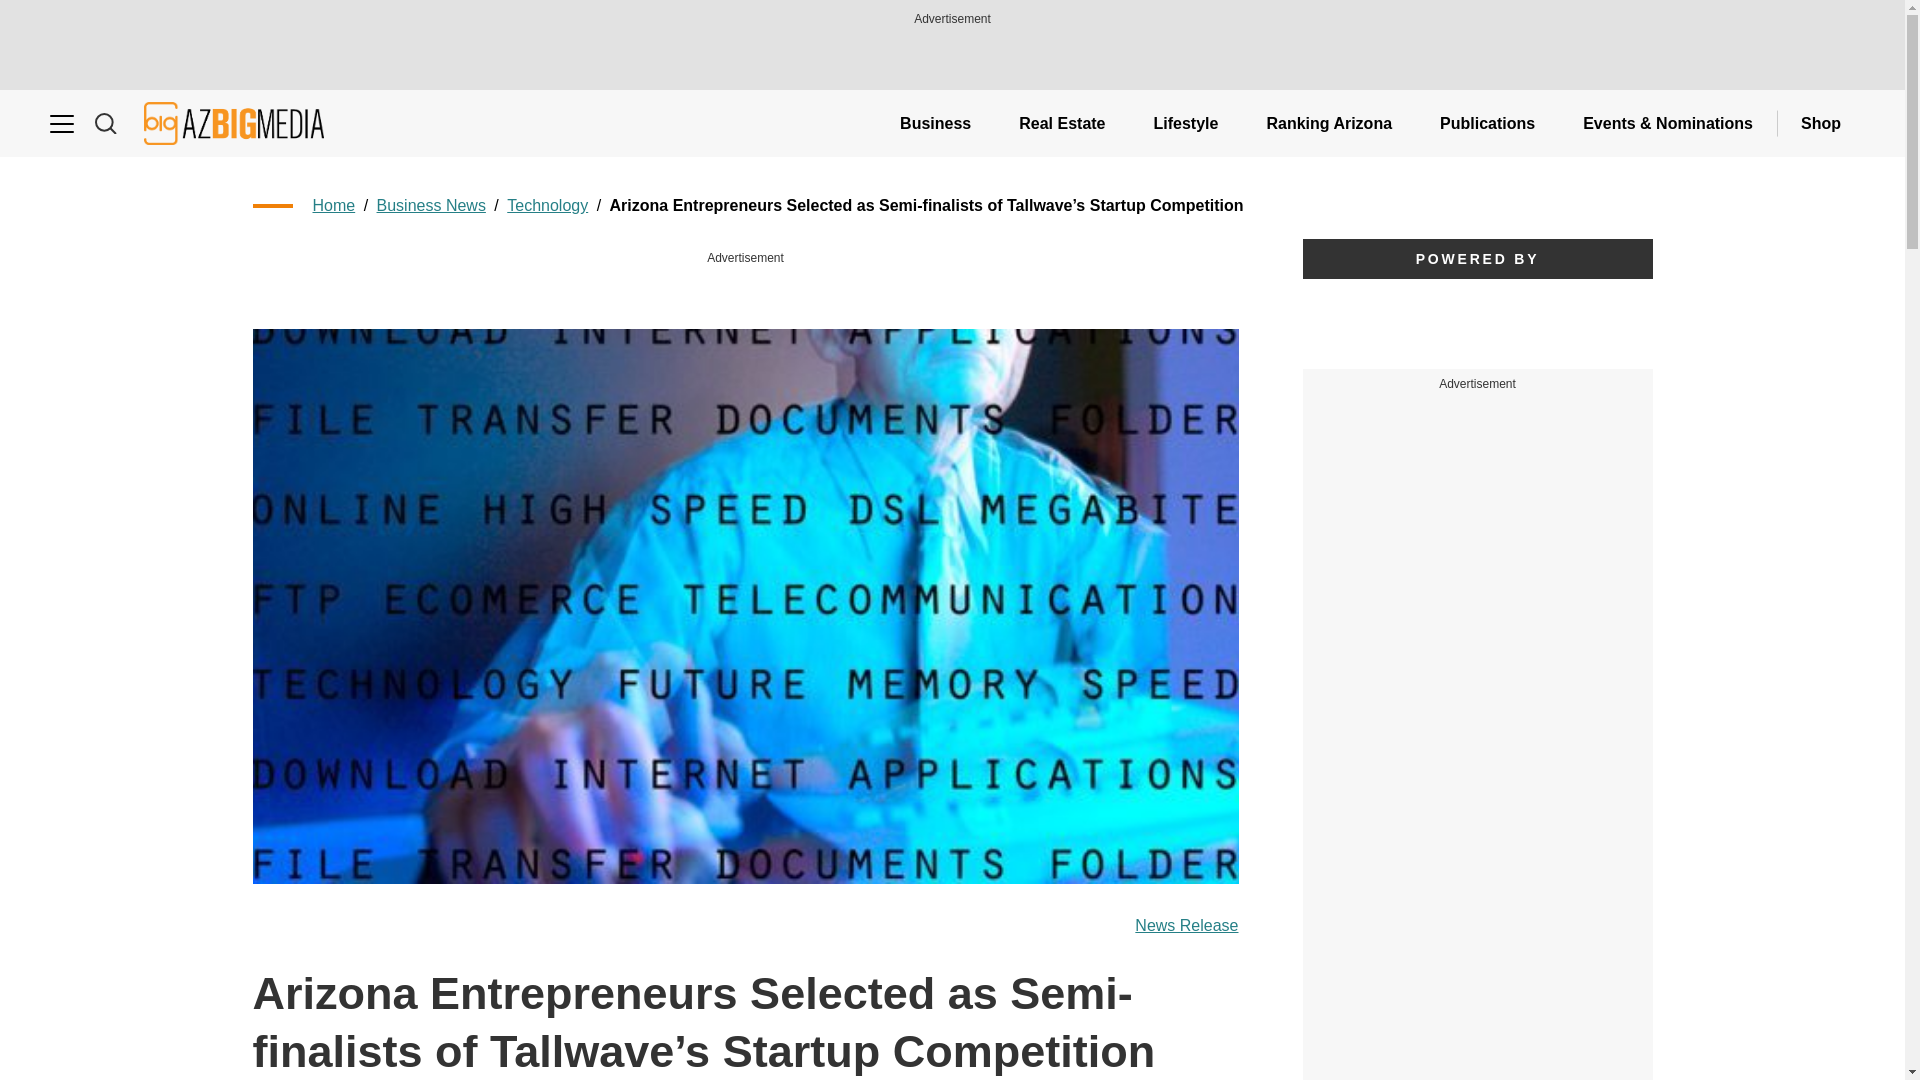 The width and height of the screenshot is (1920, 1080). I want to click on AZ Big Media Logo, so click(234, 122).